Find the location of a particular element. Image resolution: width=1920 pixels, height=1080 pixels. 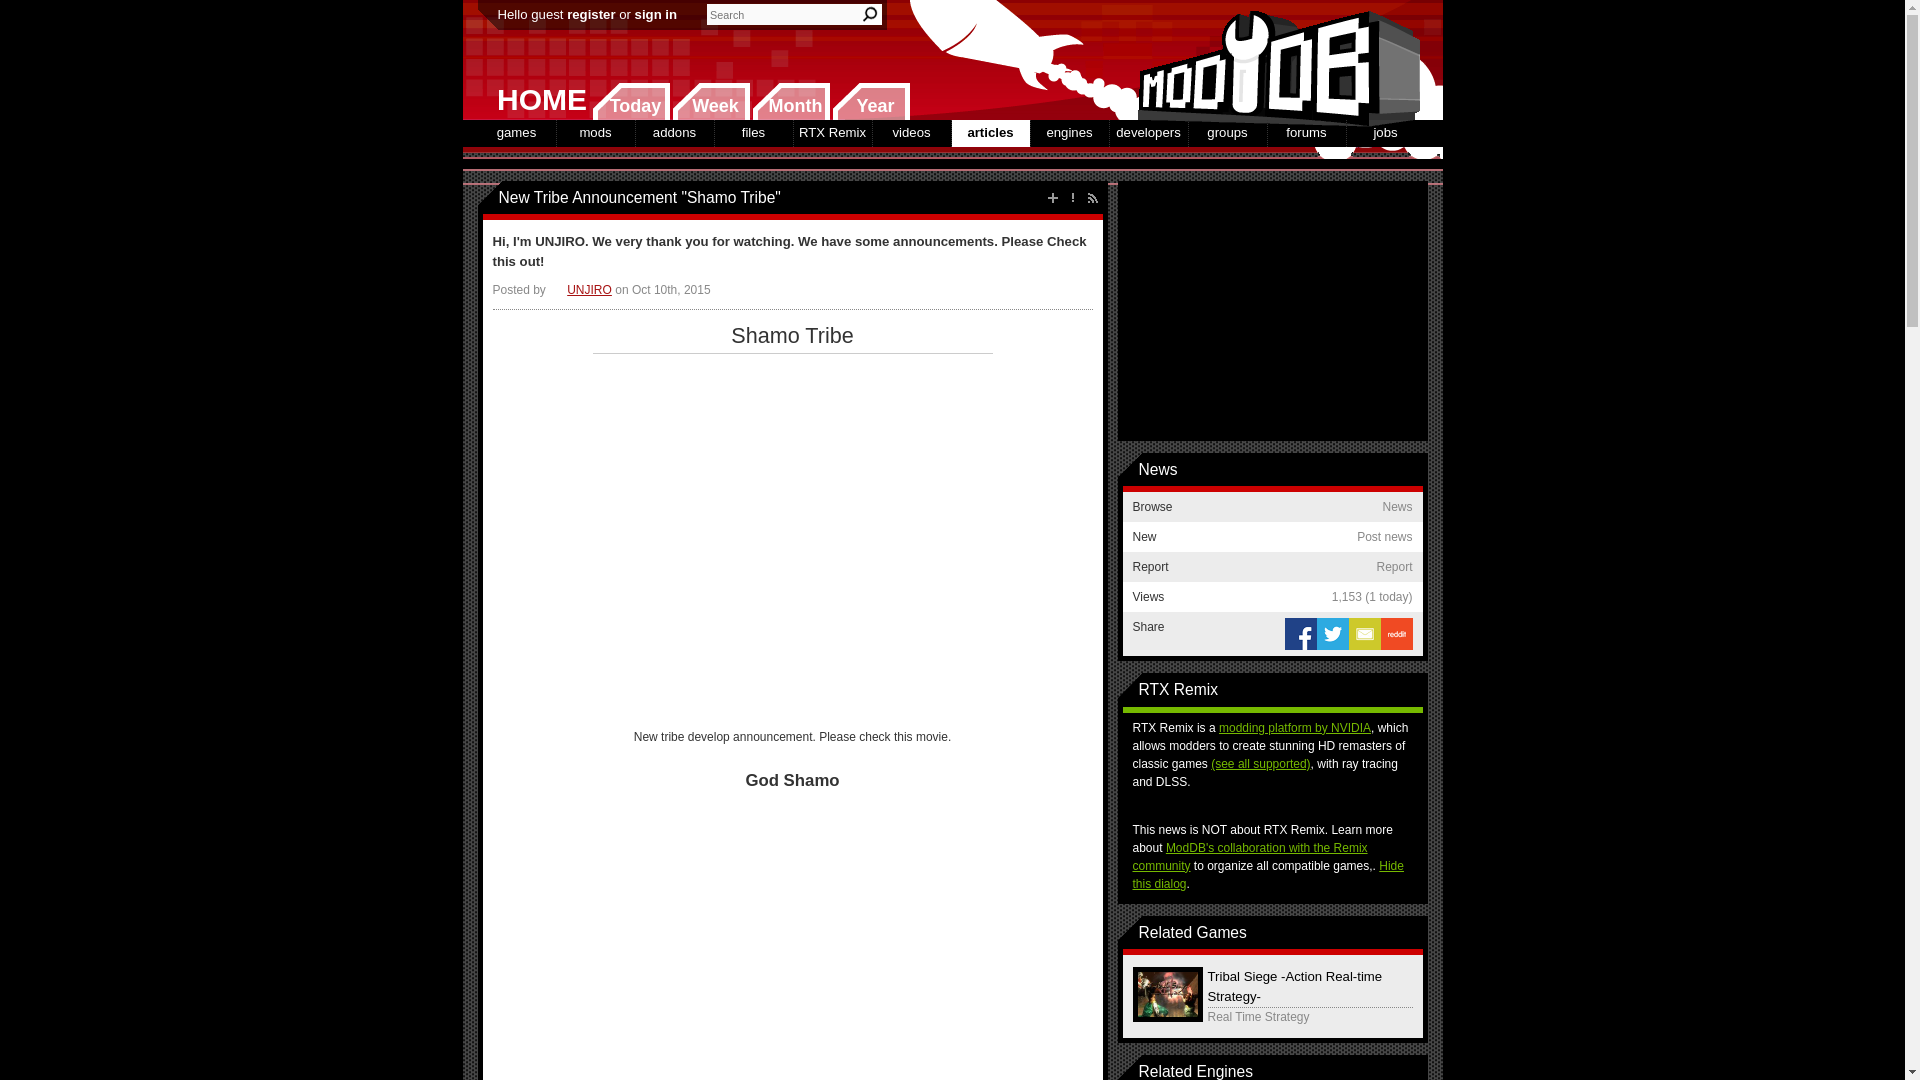

Search is located at coordinates (870, 14).